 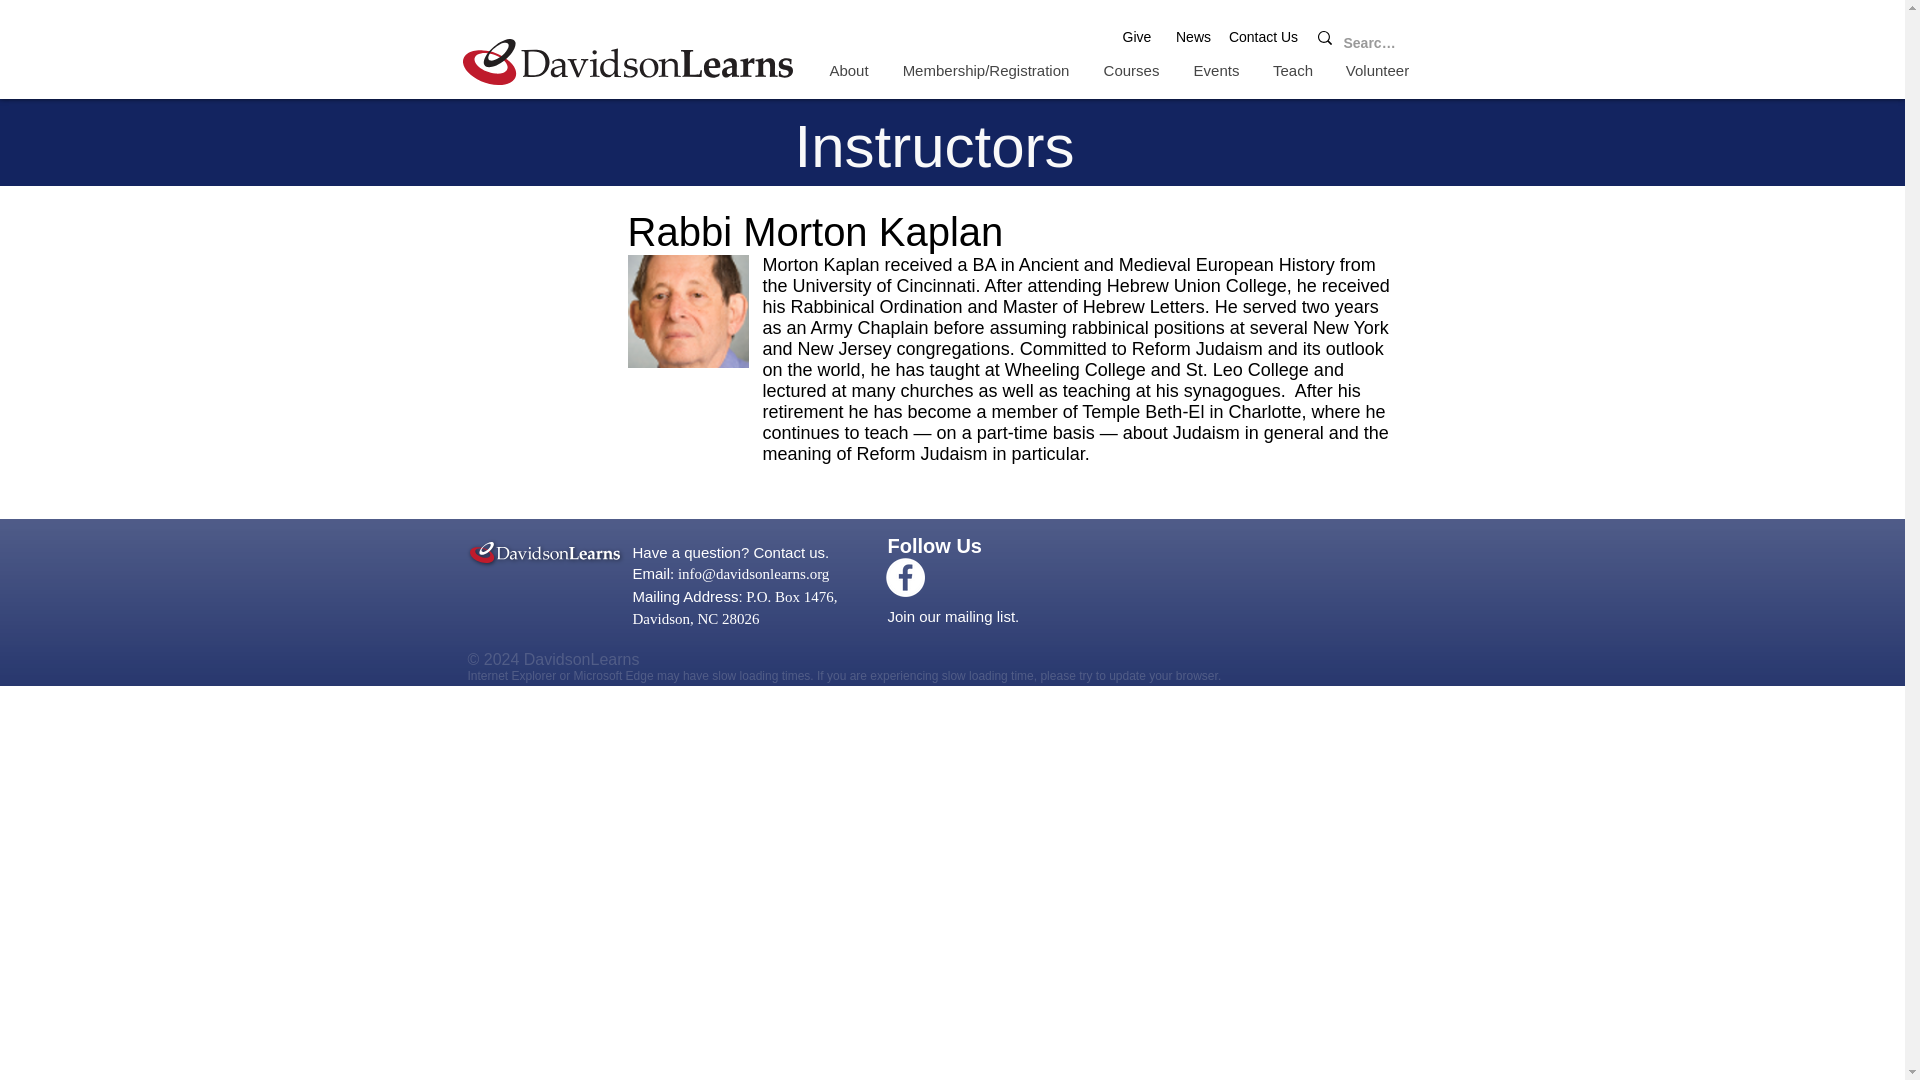 I want to click on Events, so click(x=1215, y=70).